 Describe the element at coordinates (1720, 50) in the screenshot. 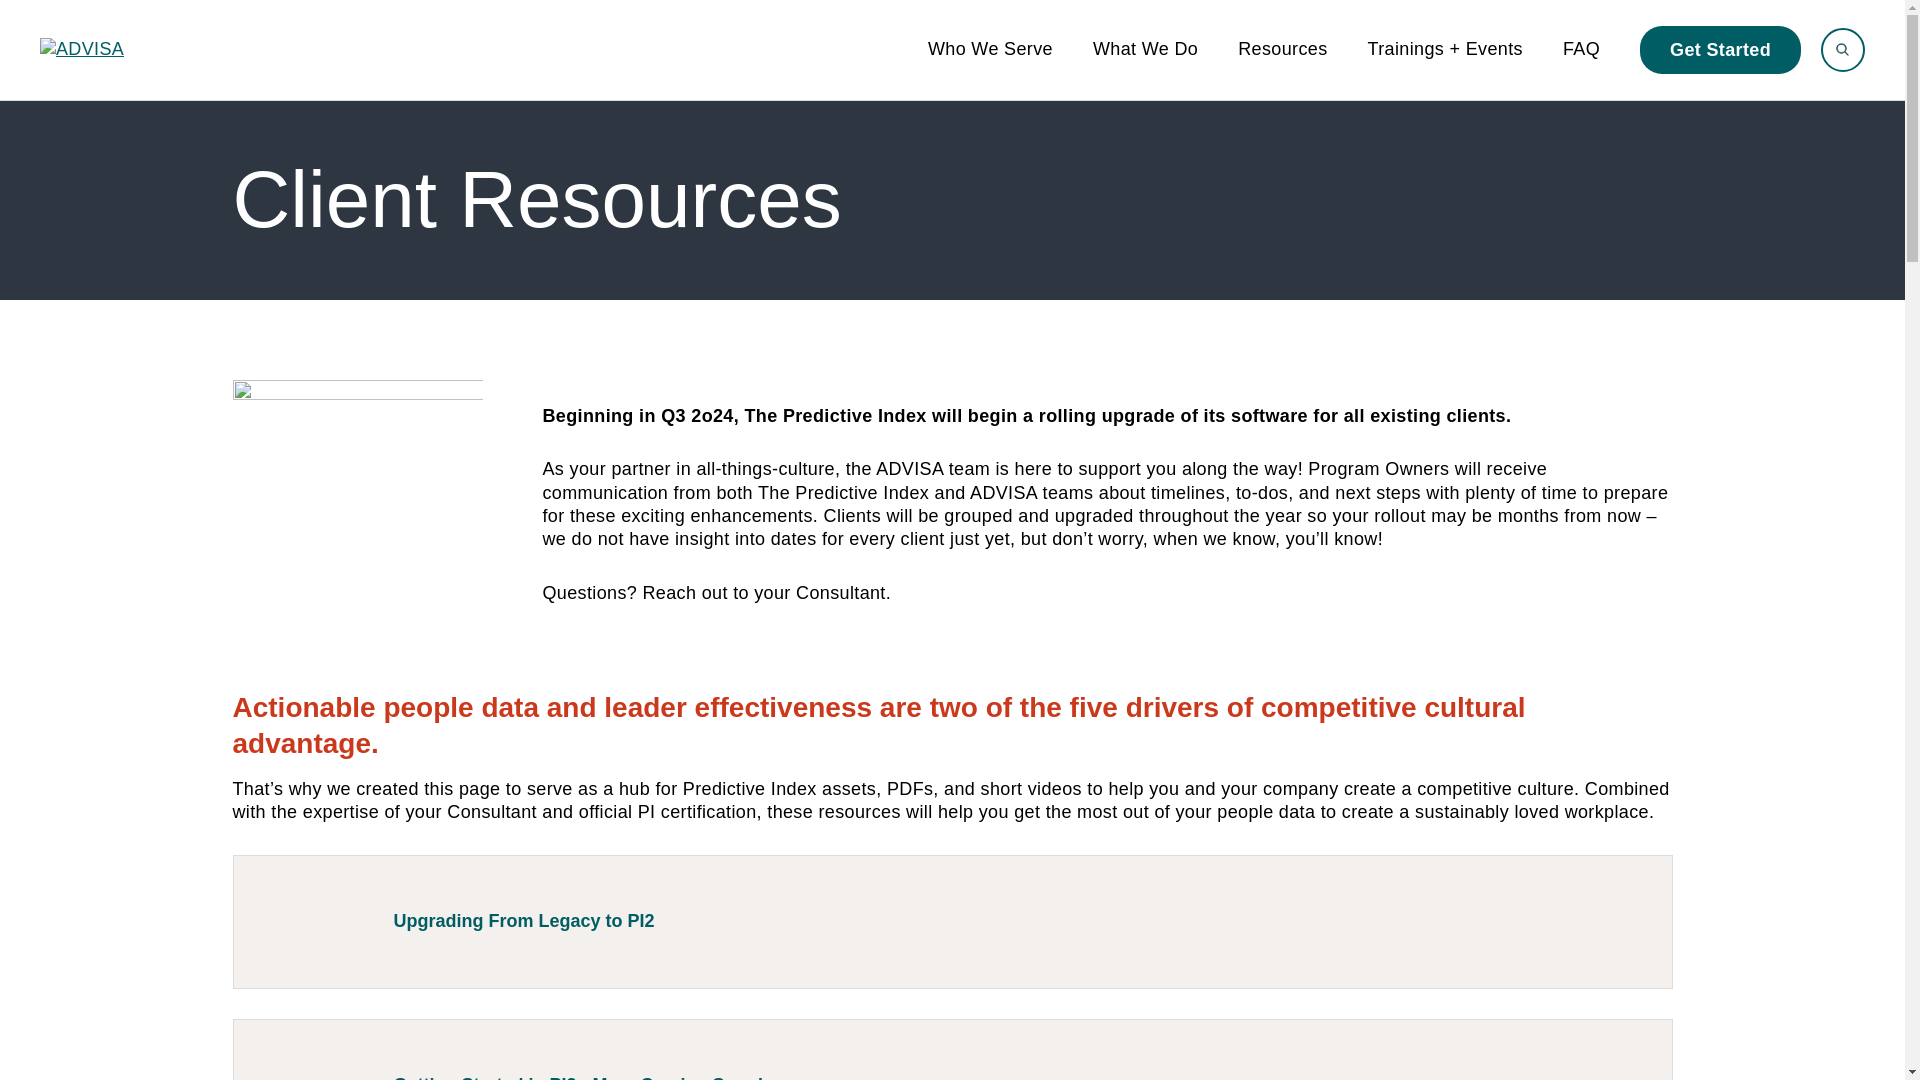

I see `Get Started` at that location.